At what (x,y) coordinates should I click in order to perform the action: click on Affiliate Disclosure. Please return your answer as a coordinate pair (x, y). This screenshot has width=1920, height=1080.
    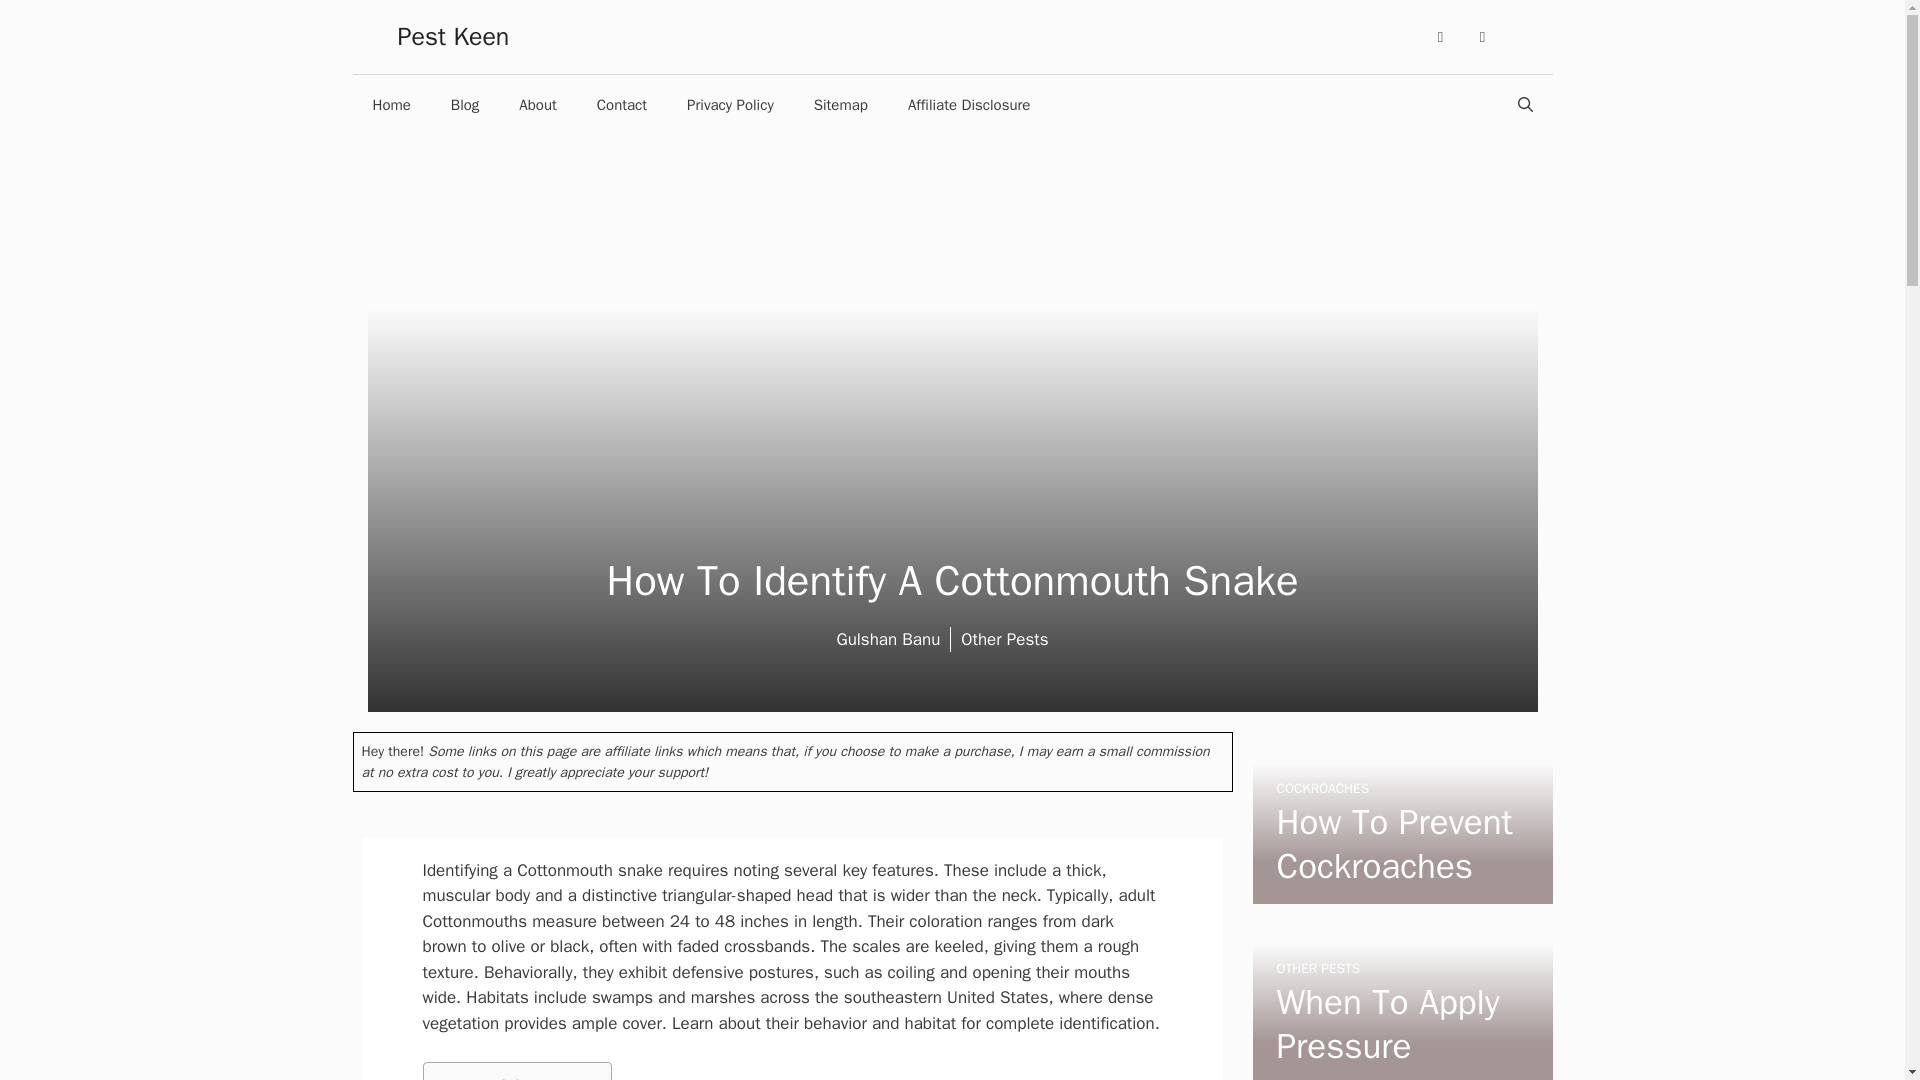
    Looking at the image, I should click on (968, 104).